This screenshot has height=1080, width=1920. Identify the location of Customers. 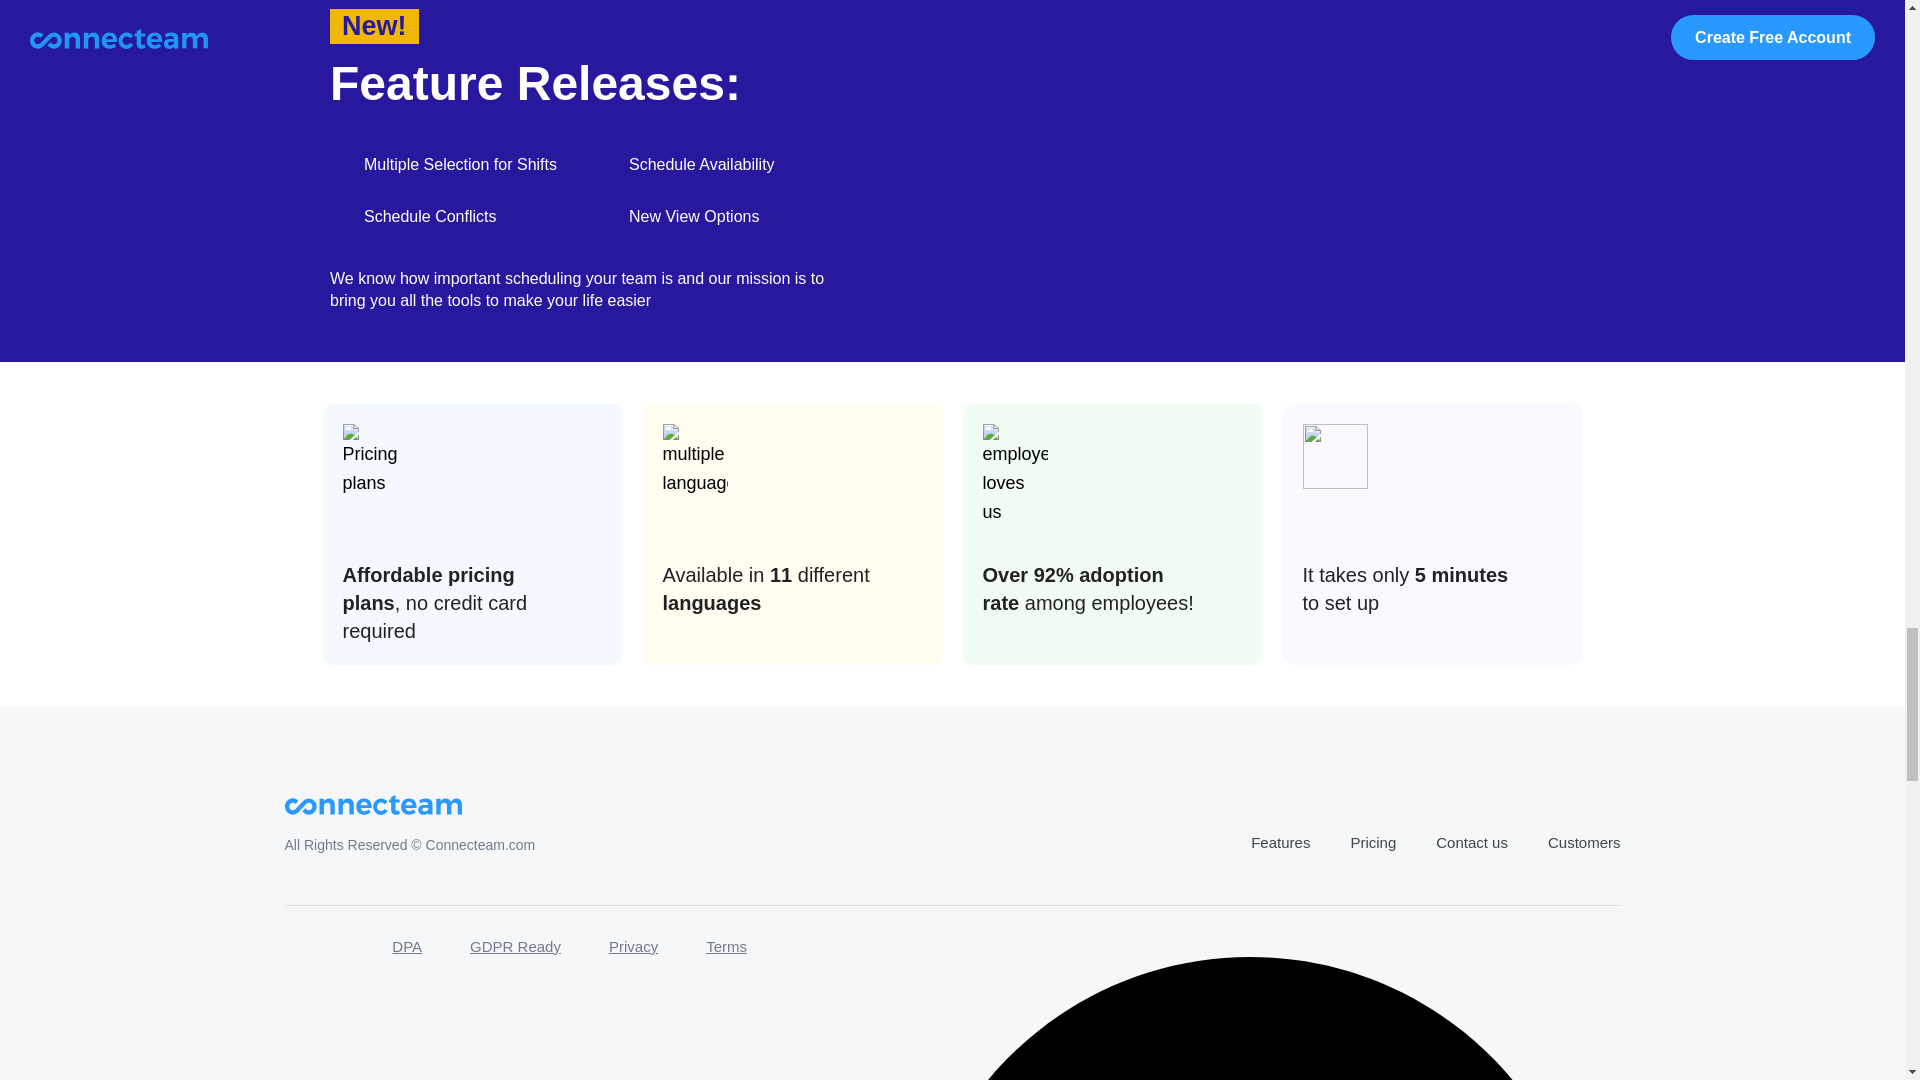
(1584, 842).